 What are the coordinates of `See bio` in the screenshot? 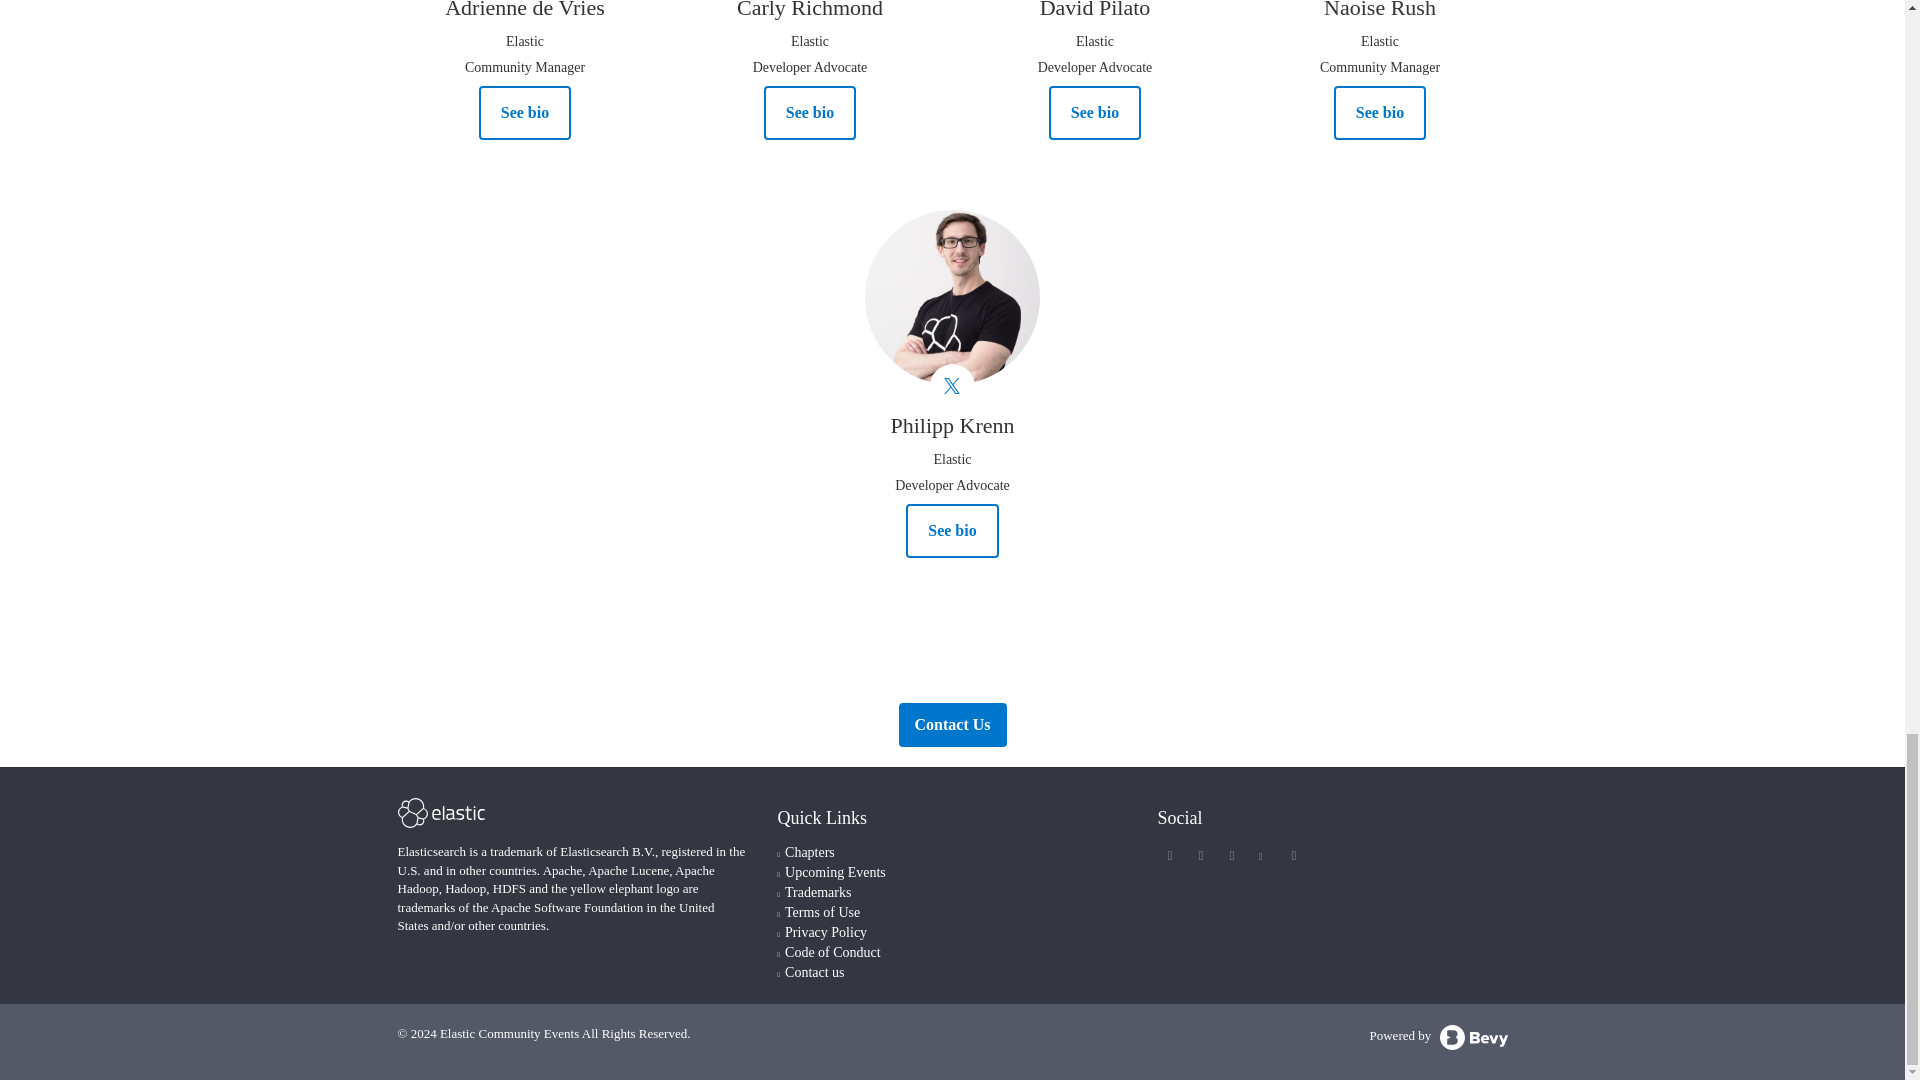 It's located at (952, 531).